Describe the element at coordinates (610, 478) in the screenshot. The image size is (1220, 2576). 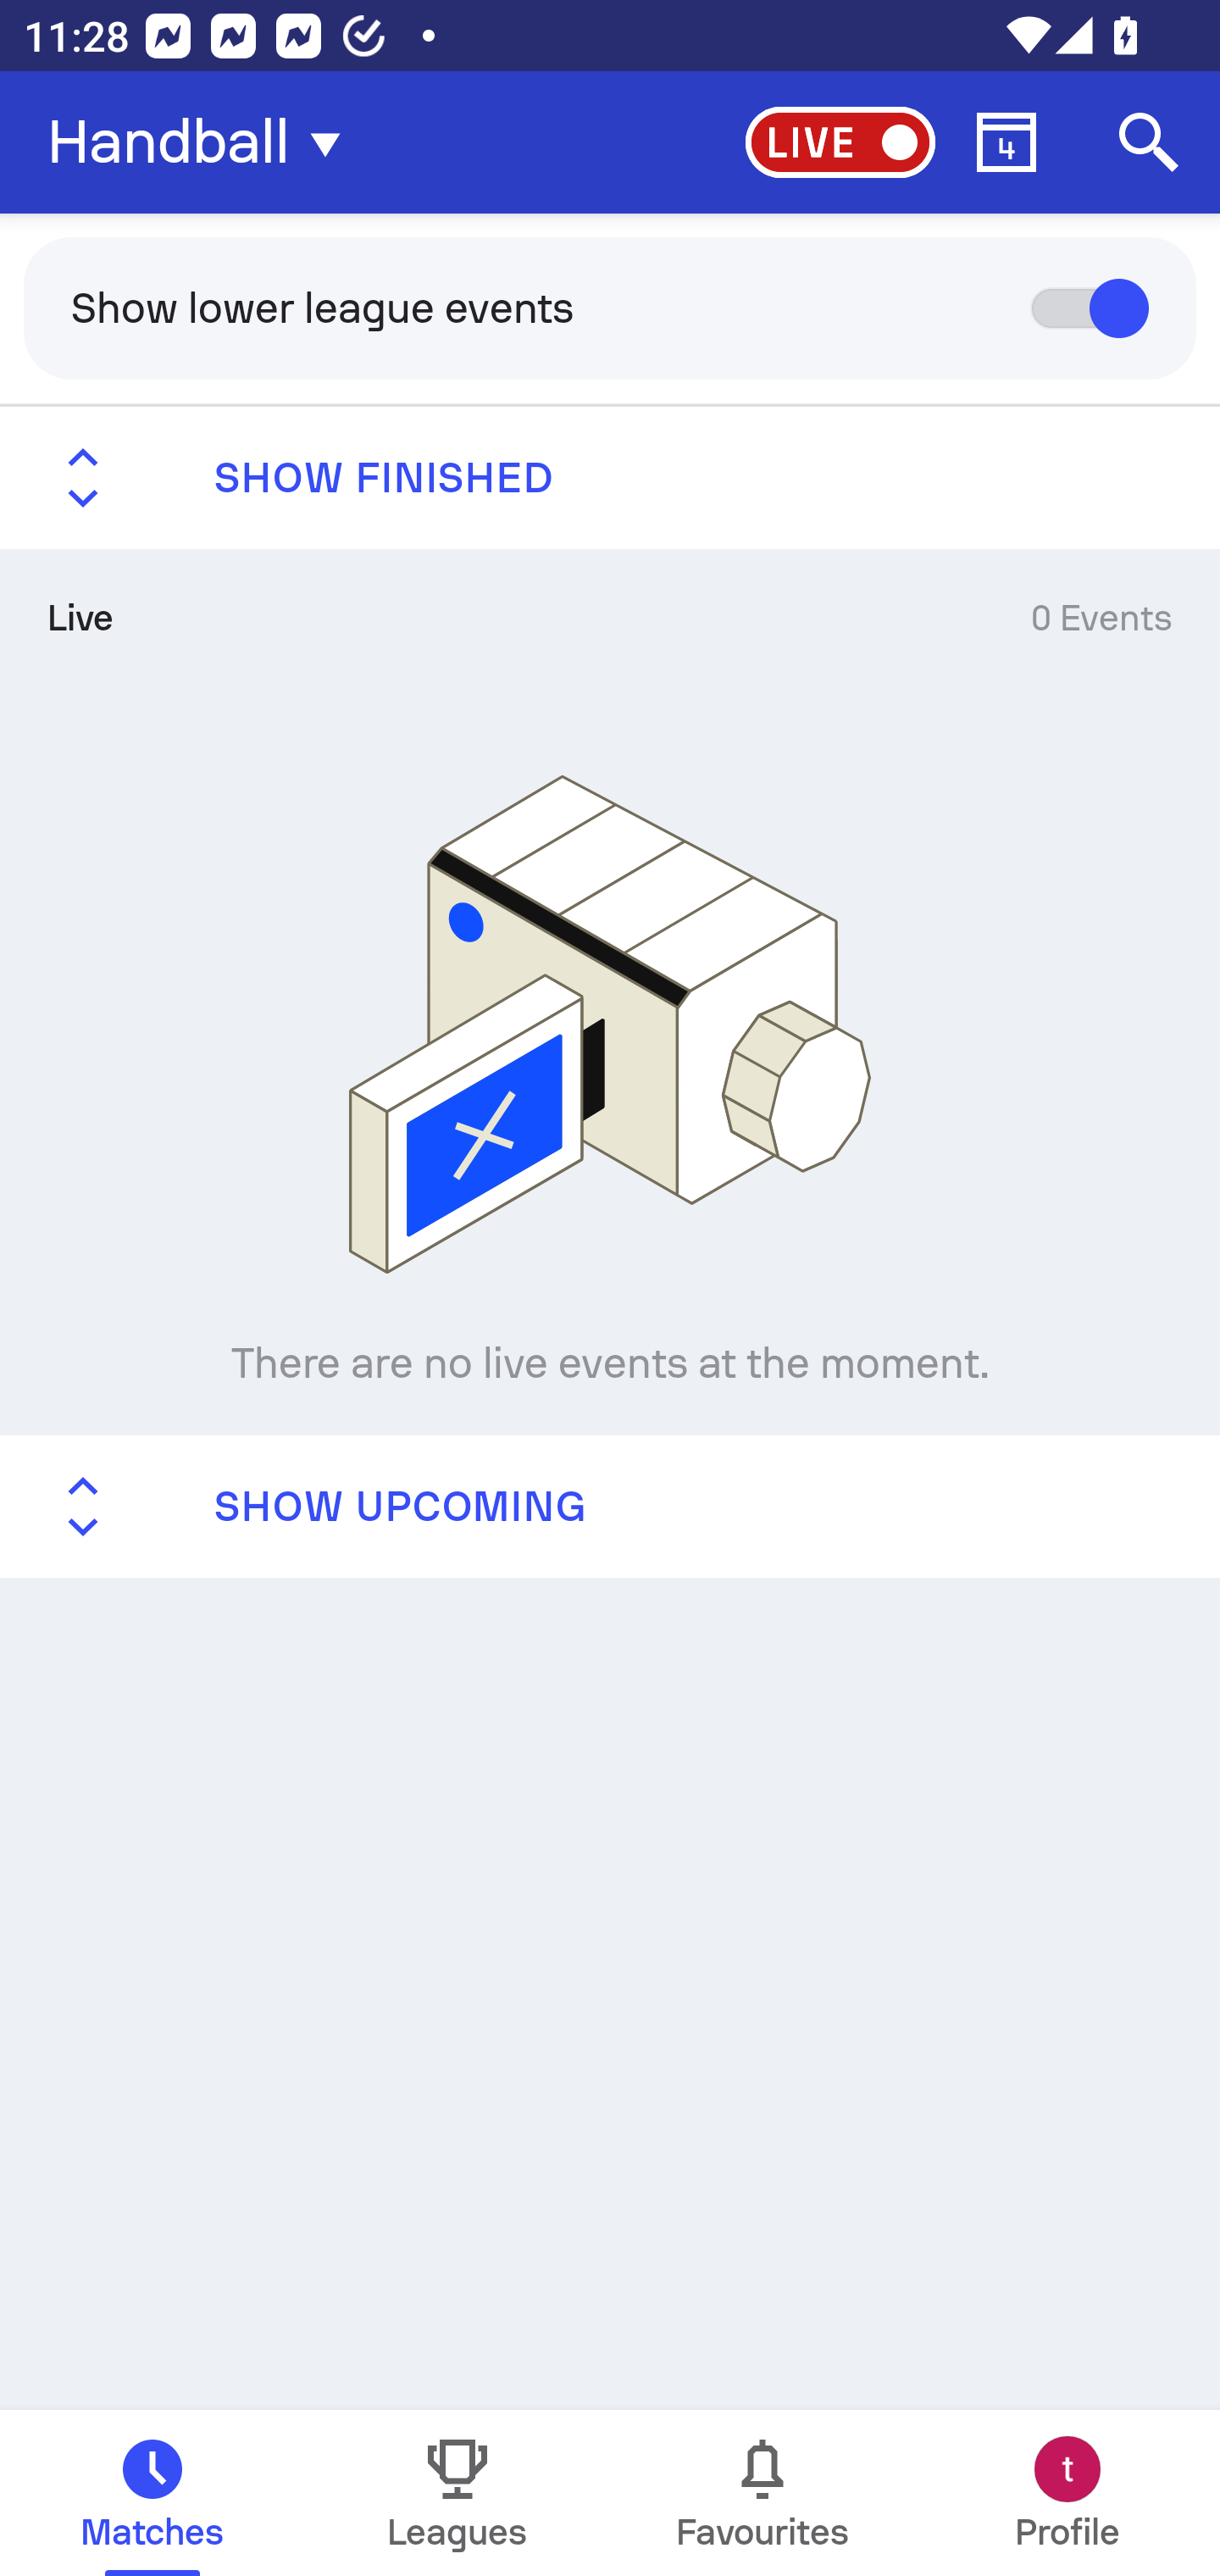
I see `SHOW FINISHED` at that location.